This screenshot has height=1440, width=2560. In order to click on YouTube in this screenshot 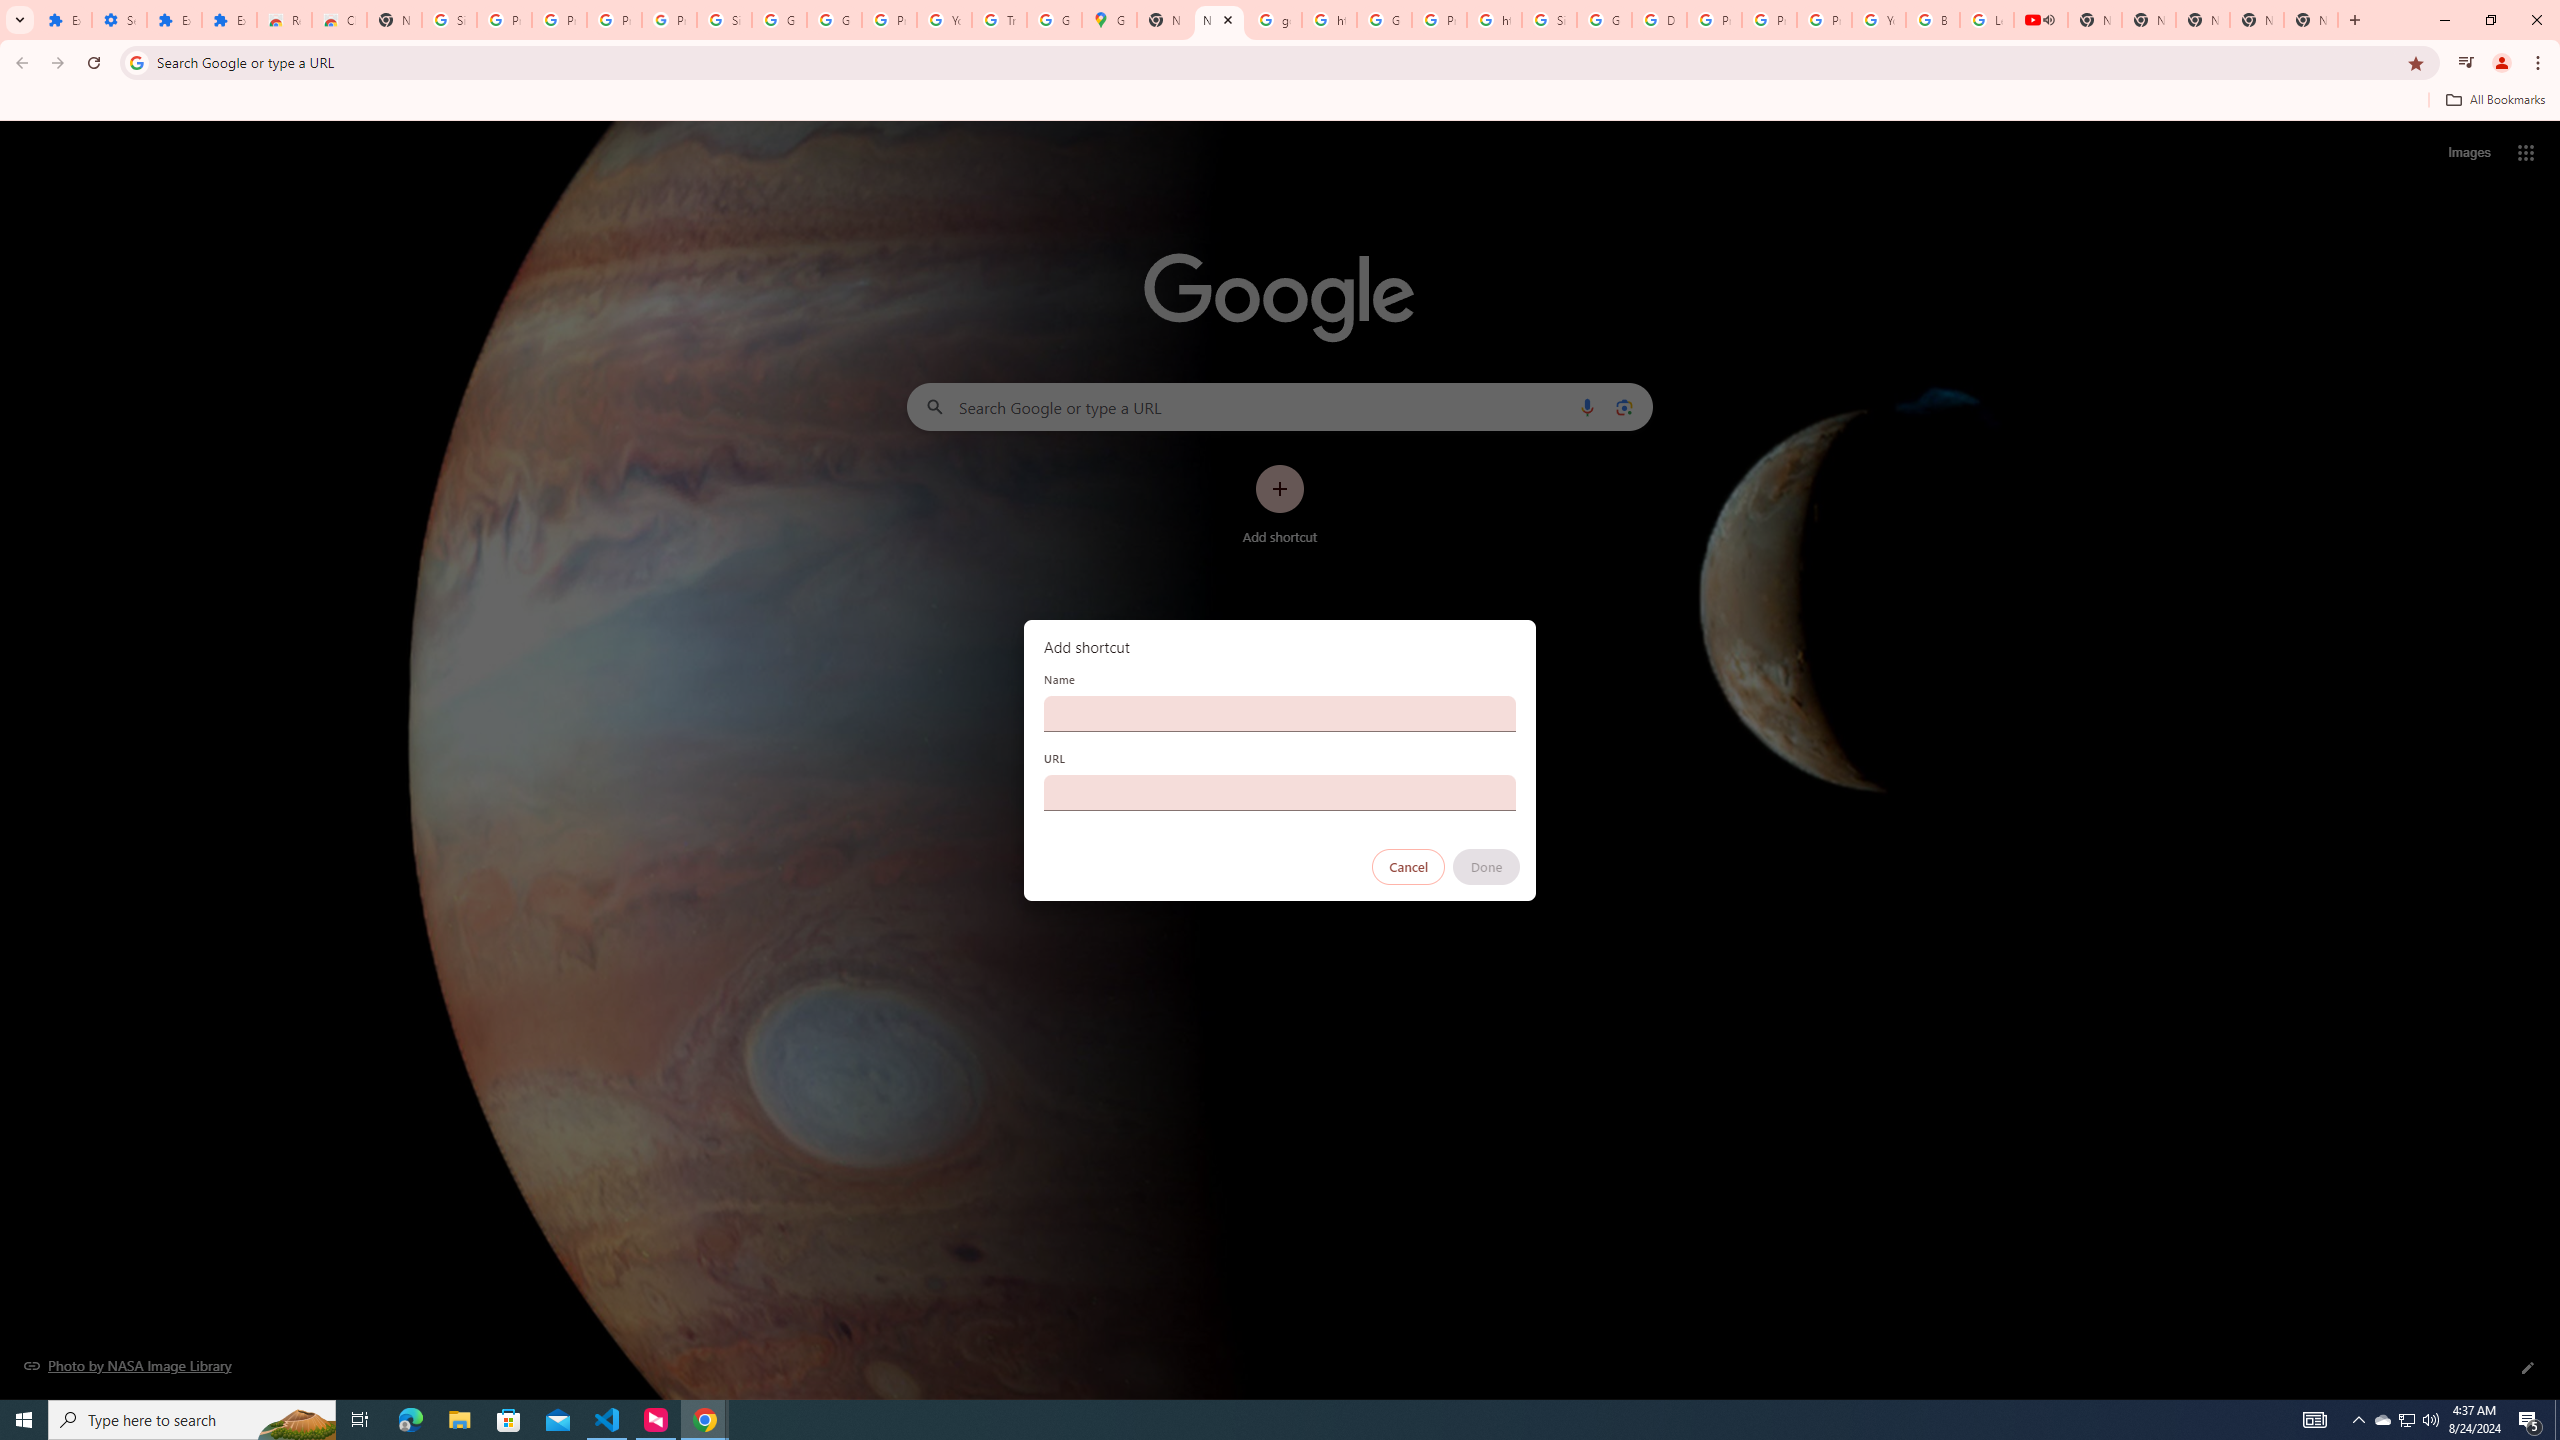, I will do `click(1878, 20)`.